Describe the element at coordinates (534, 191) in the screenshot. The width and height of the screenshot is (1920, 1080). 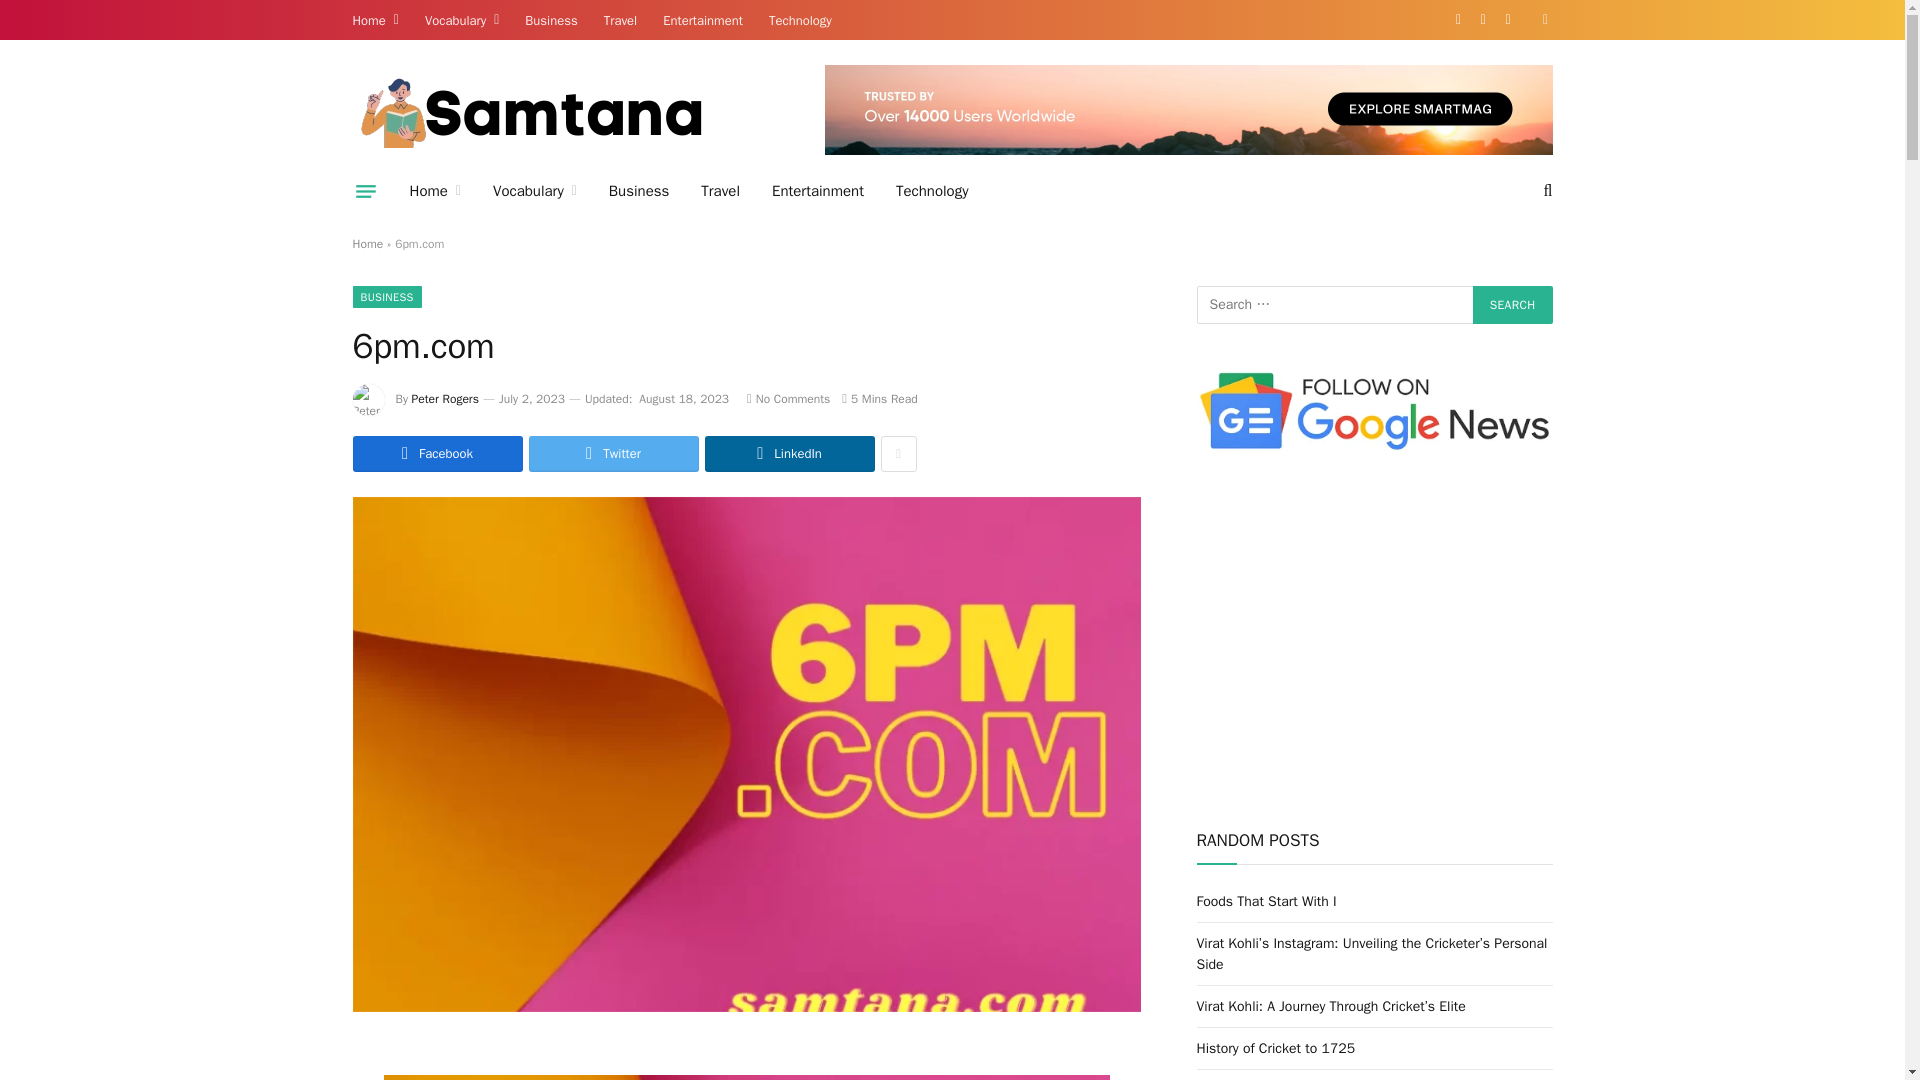
I see `Vocabulary` at that location.